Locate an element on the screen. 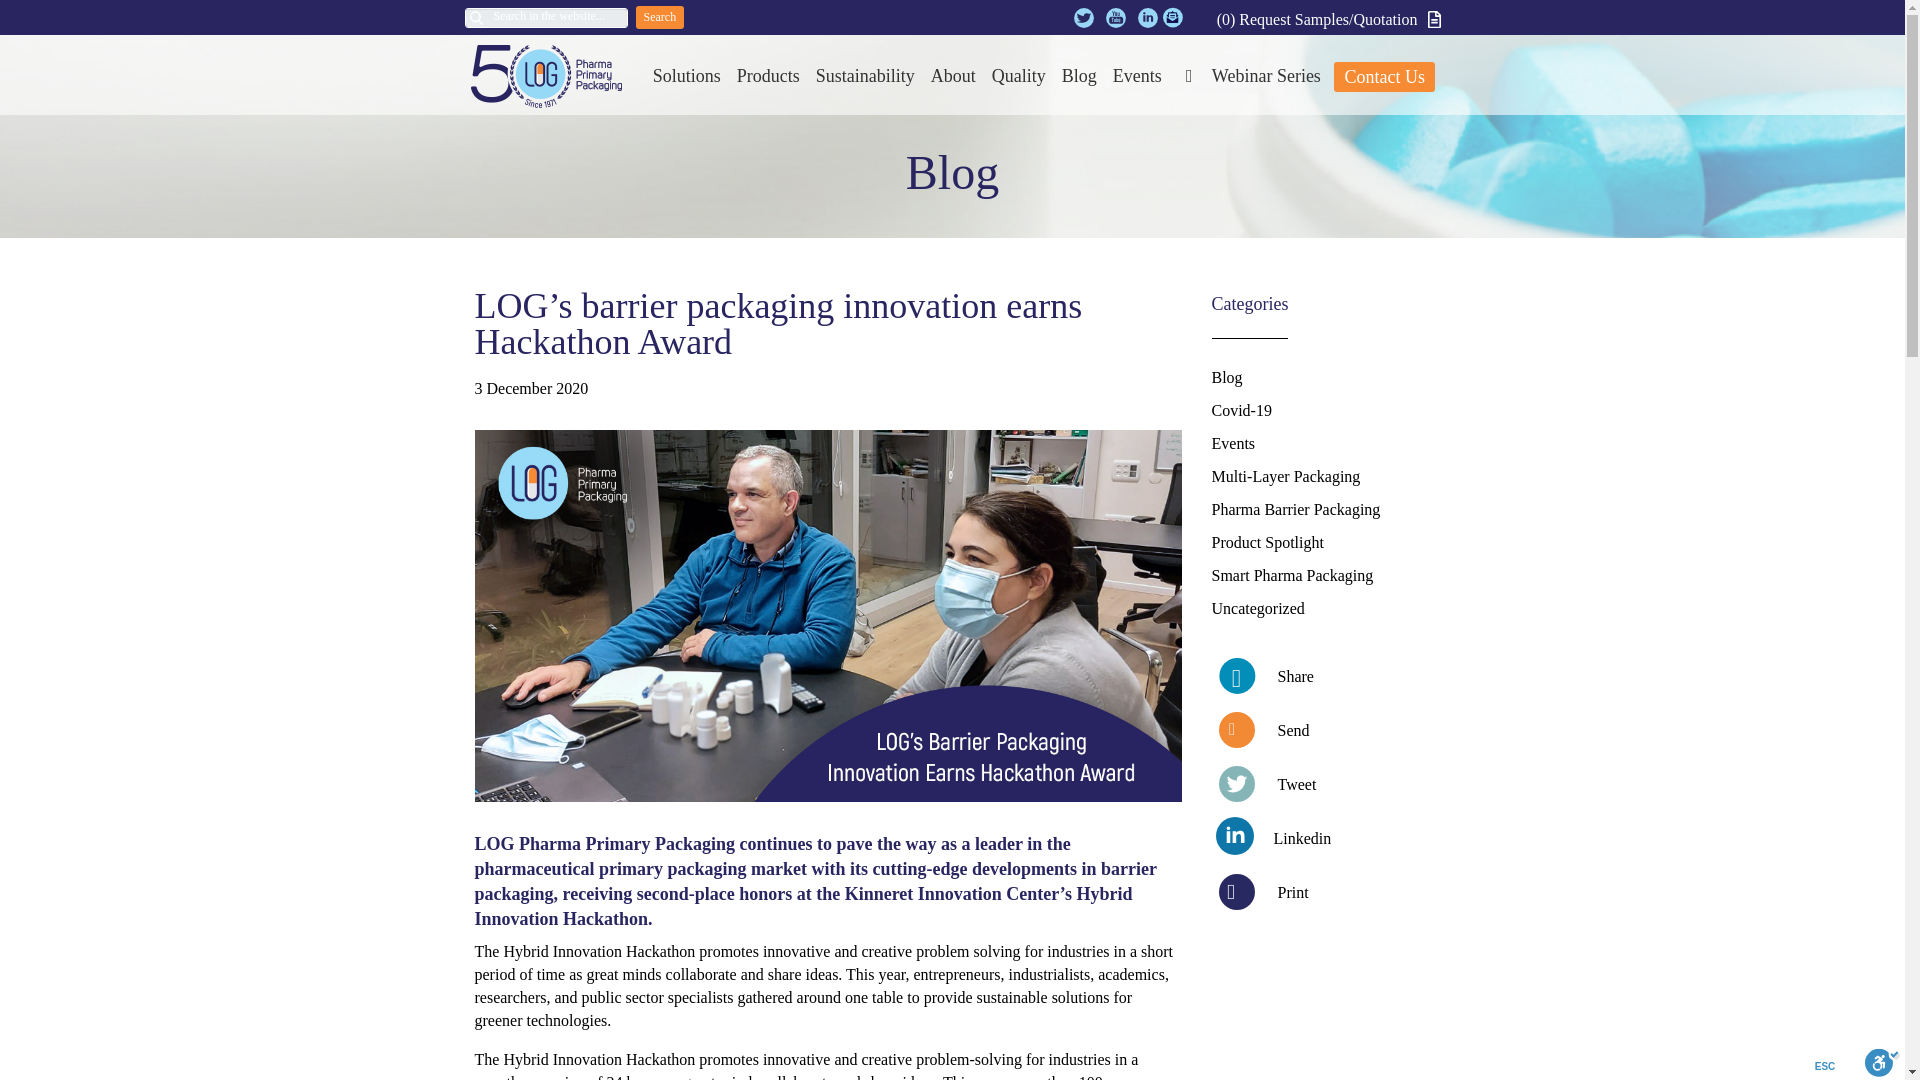 The image size is (1920, 1080). LinkedIn is located at coordinates (1318, 838).